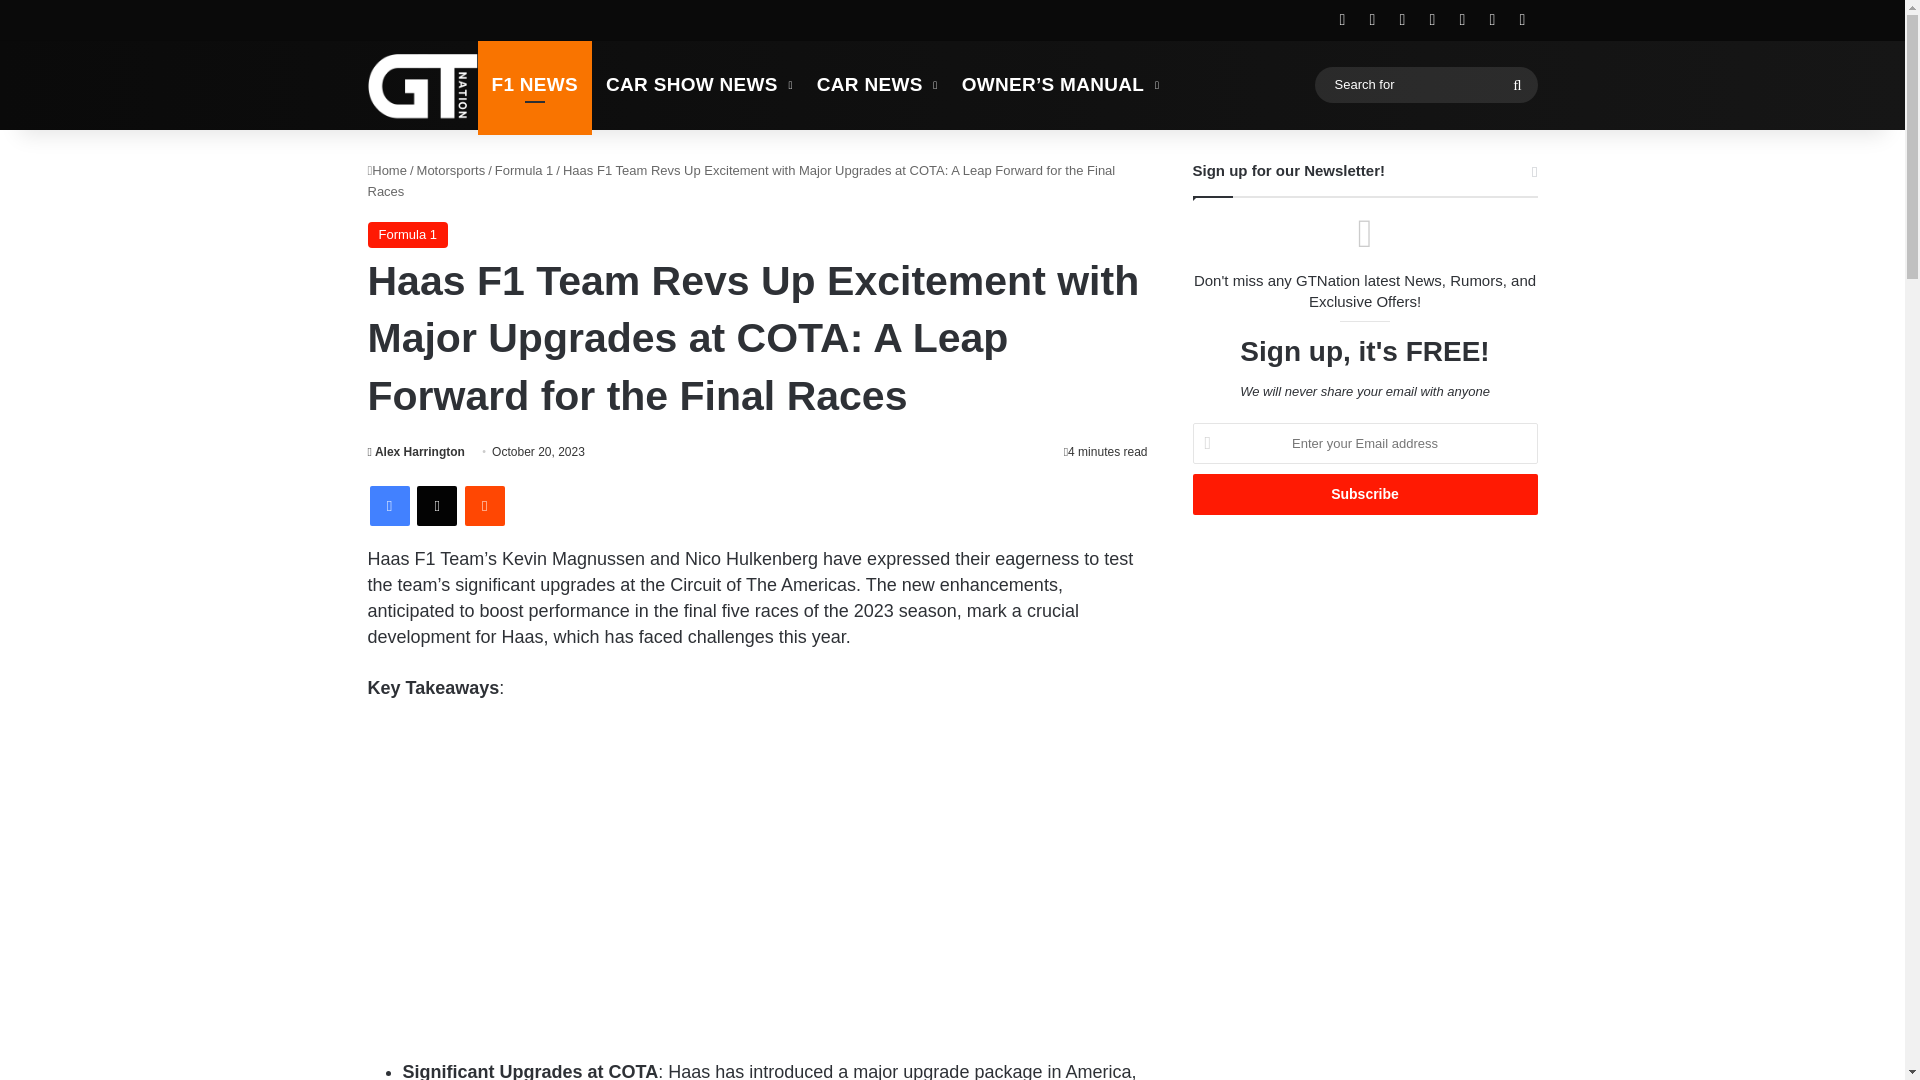  Describe the element at coordinates (416, 452) in the screenshot. I see `Alex Harrington` at that location.